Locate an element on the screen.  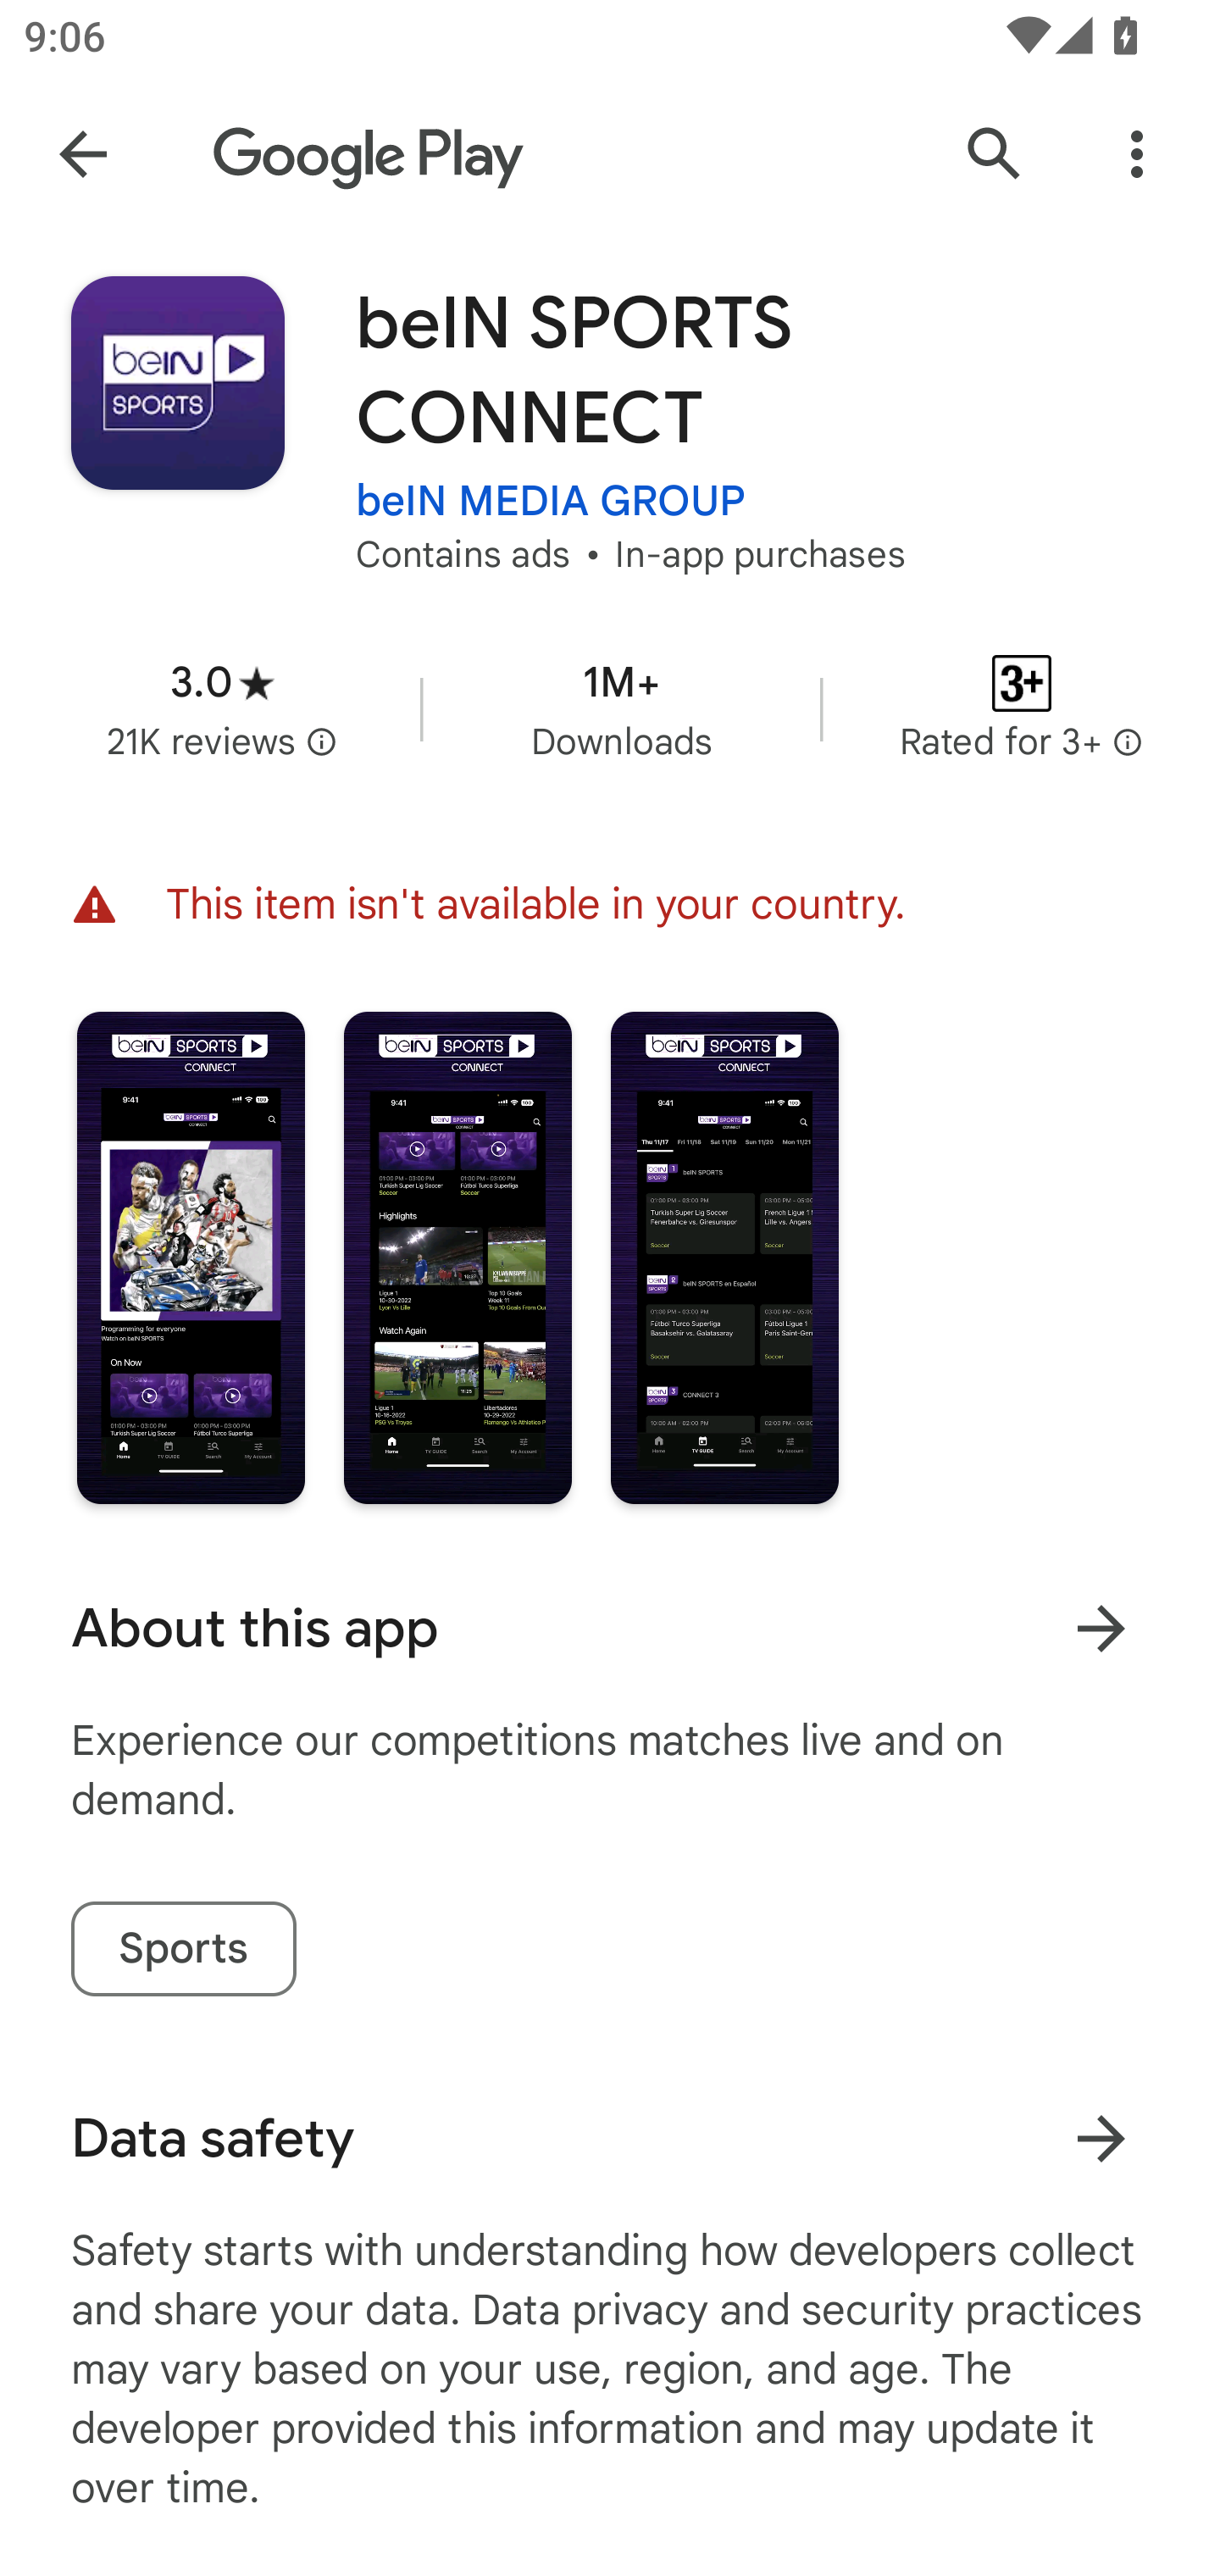
Learn more About this app is located at coordinates (1101, 1629).